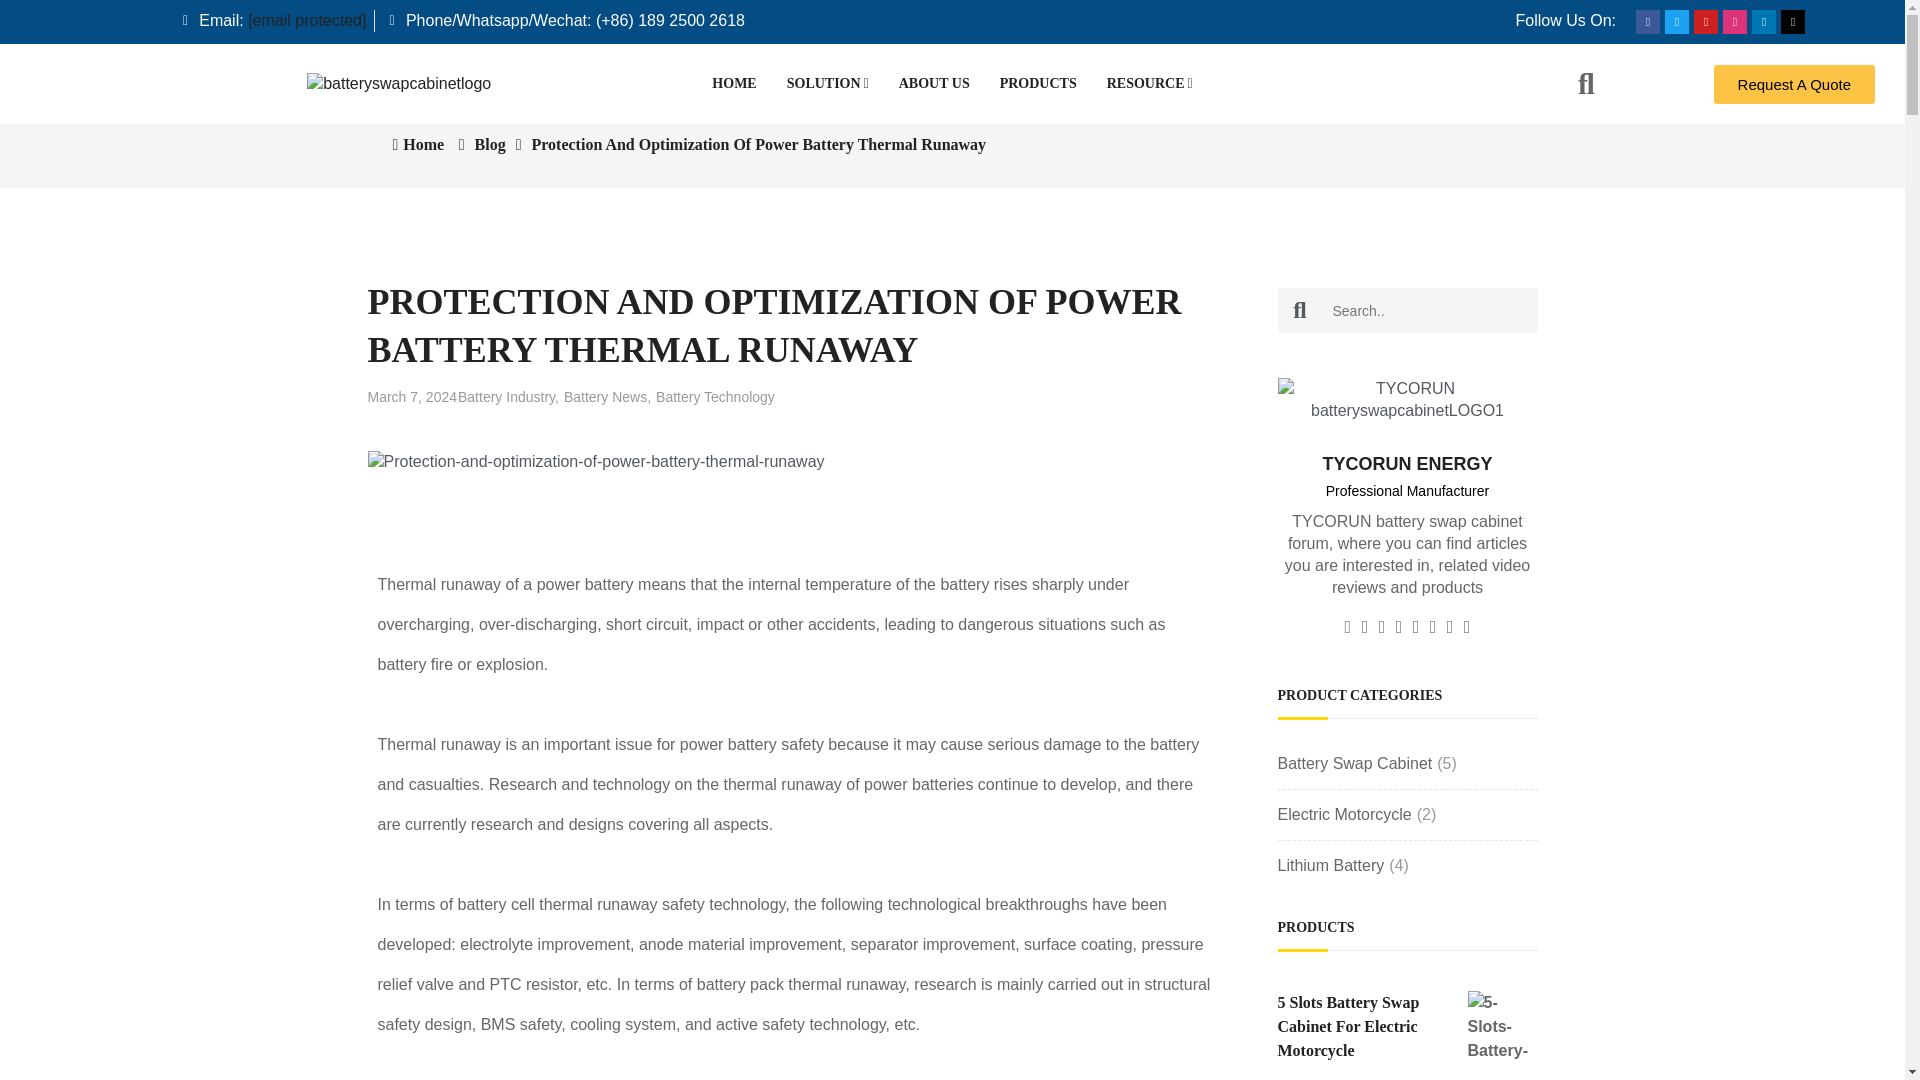  I want to click on PRODUCTS, so click(1038, 84).